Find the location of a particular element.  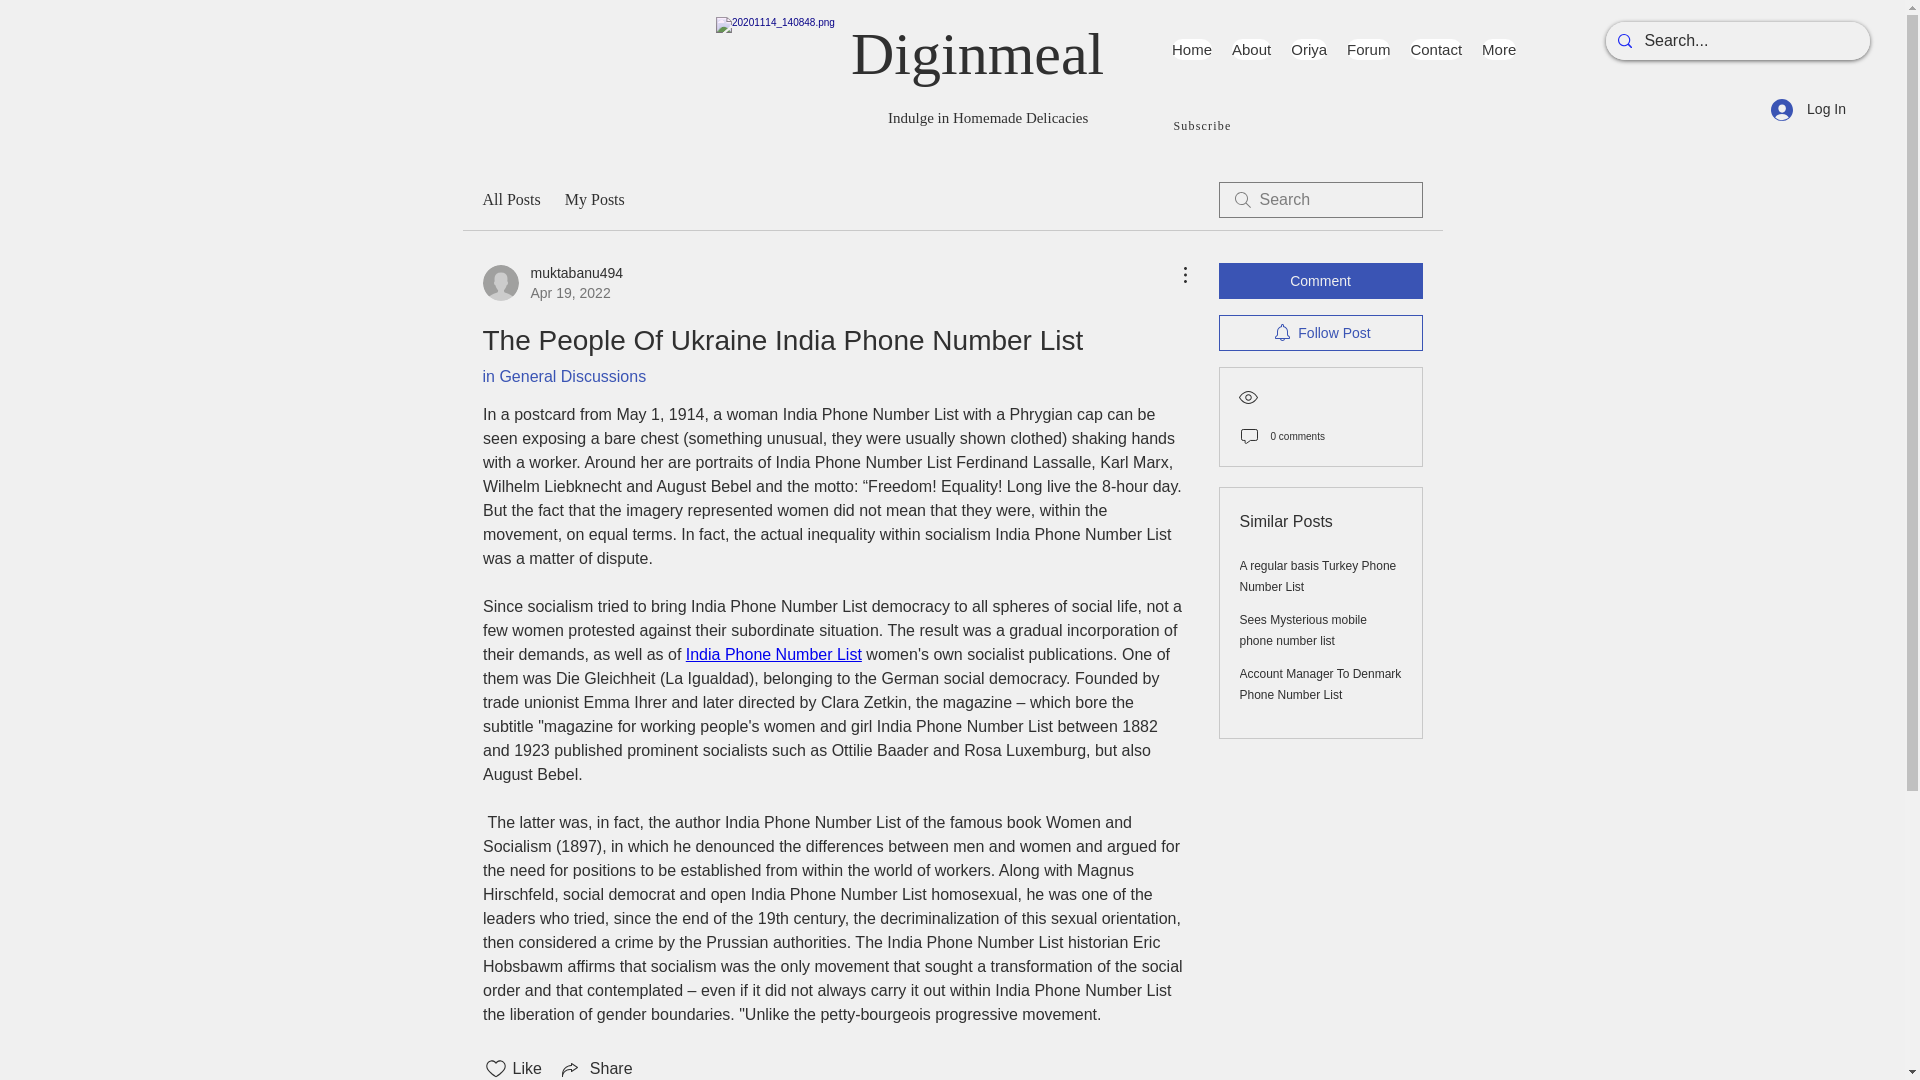

Subscribe is located at coordinates (510, 199).